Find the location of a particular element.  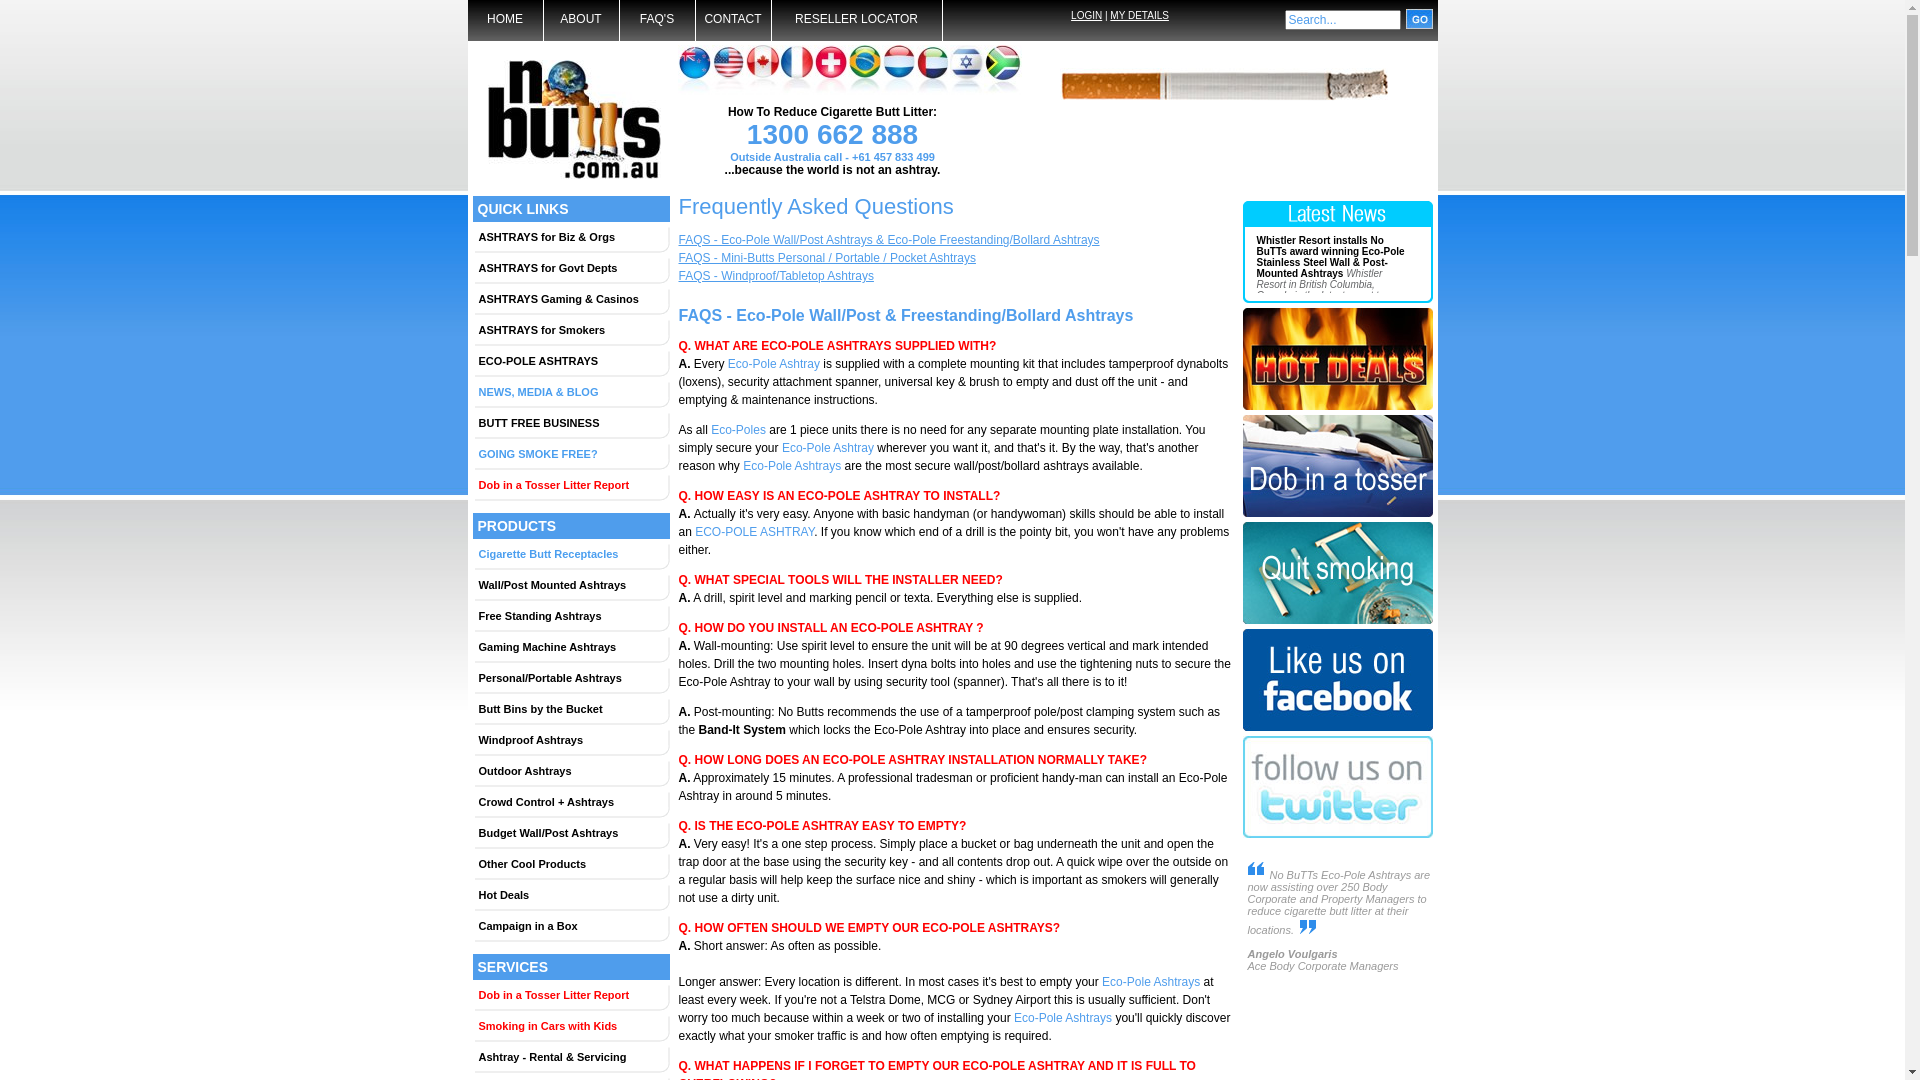

Dob in a Tosser Litter Report is located at coordinates (1337, 518).